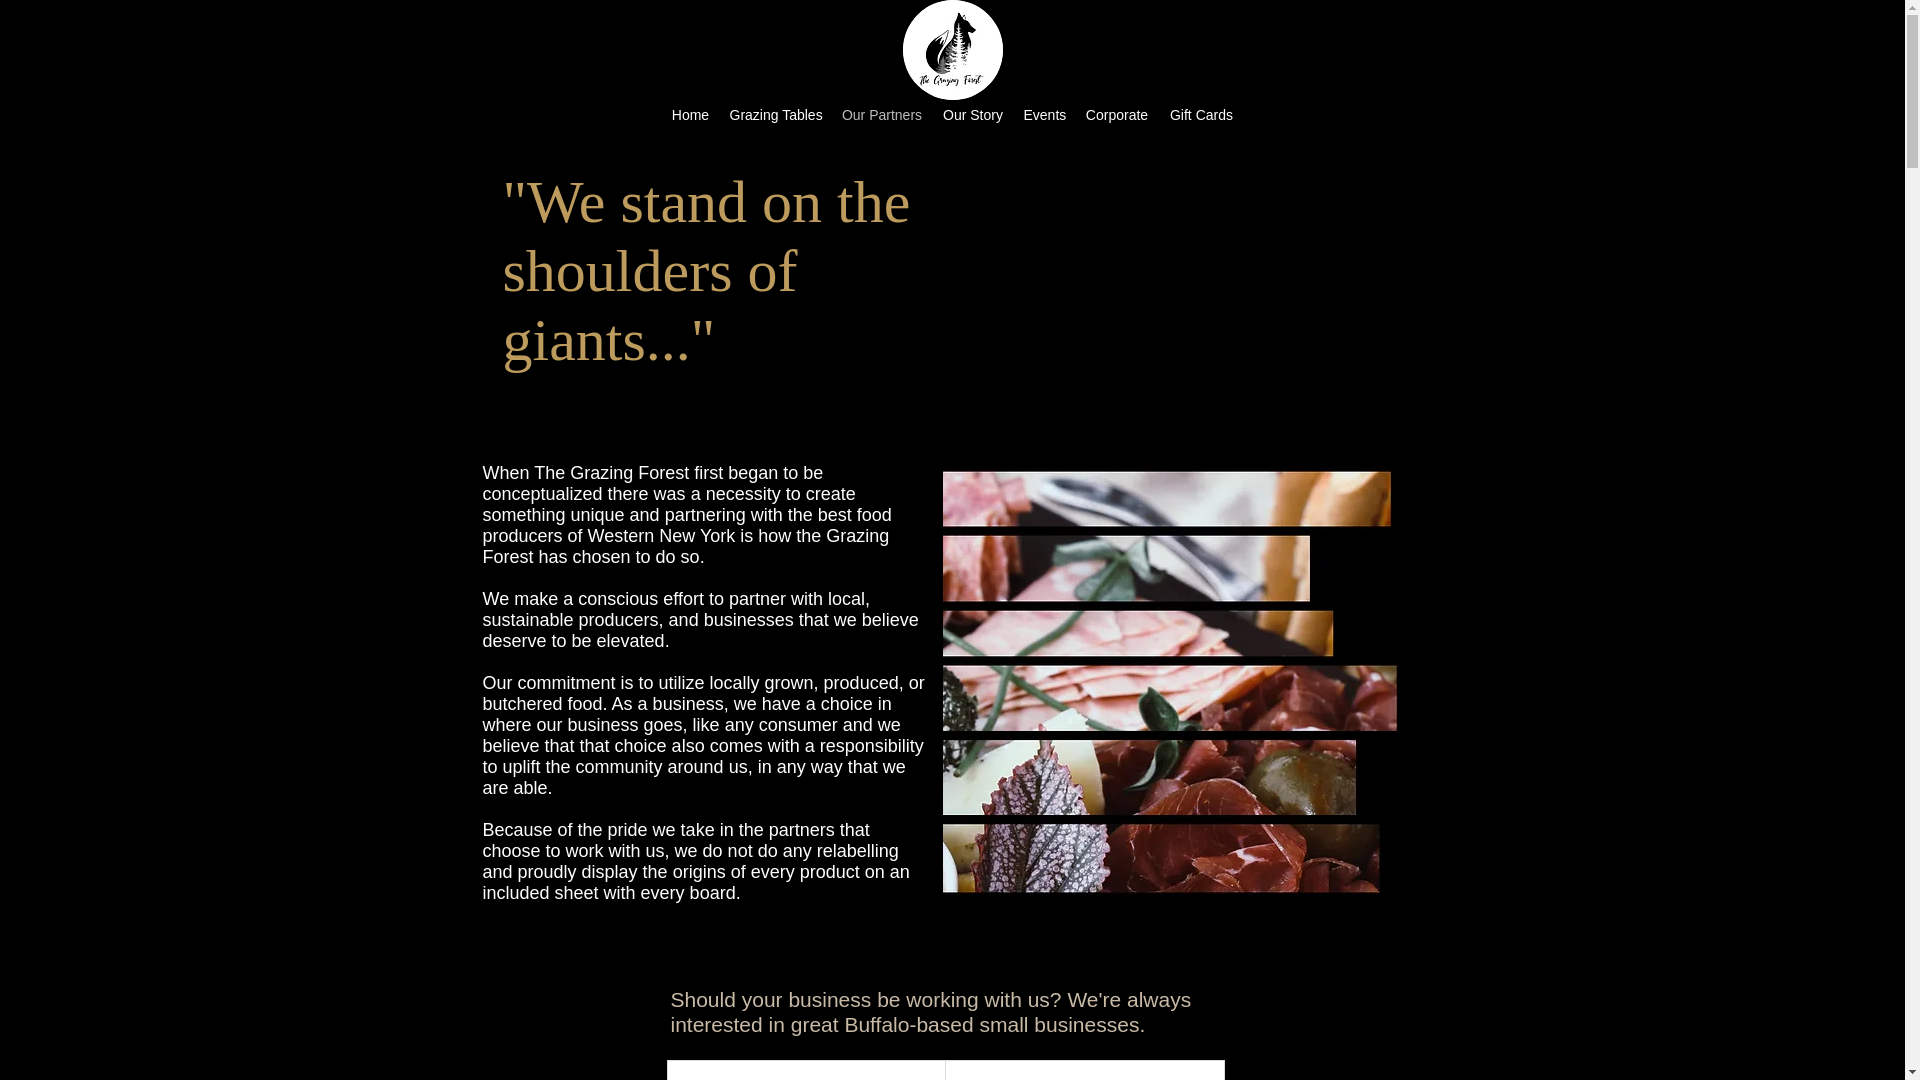 The image size is (1920, 1080). What do you see at coordinates (1044, 114) in the screenshot?
I see `Events` at bounding box center [1044, 114].